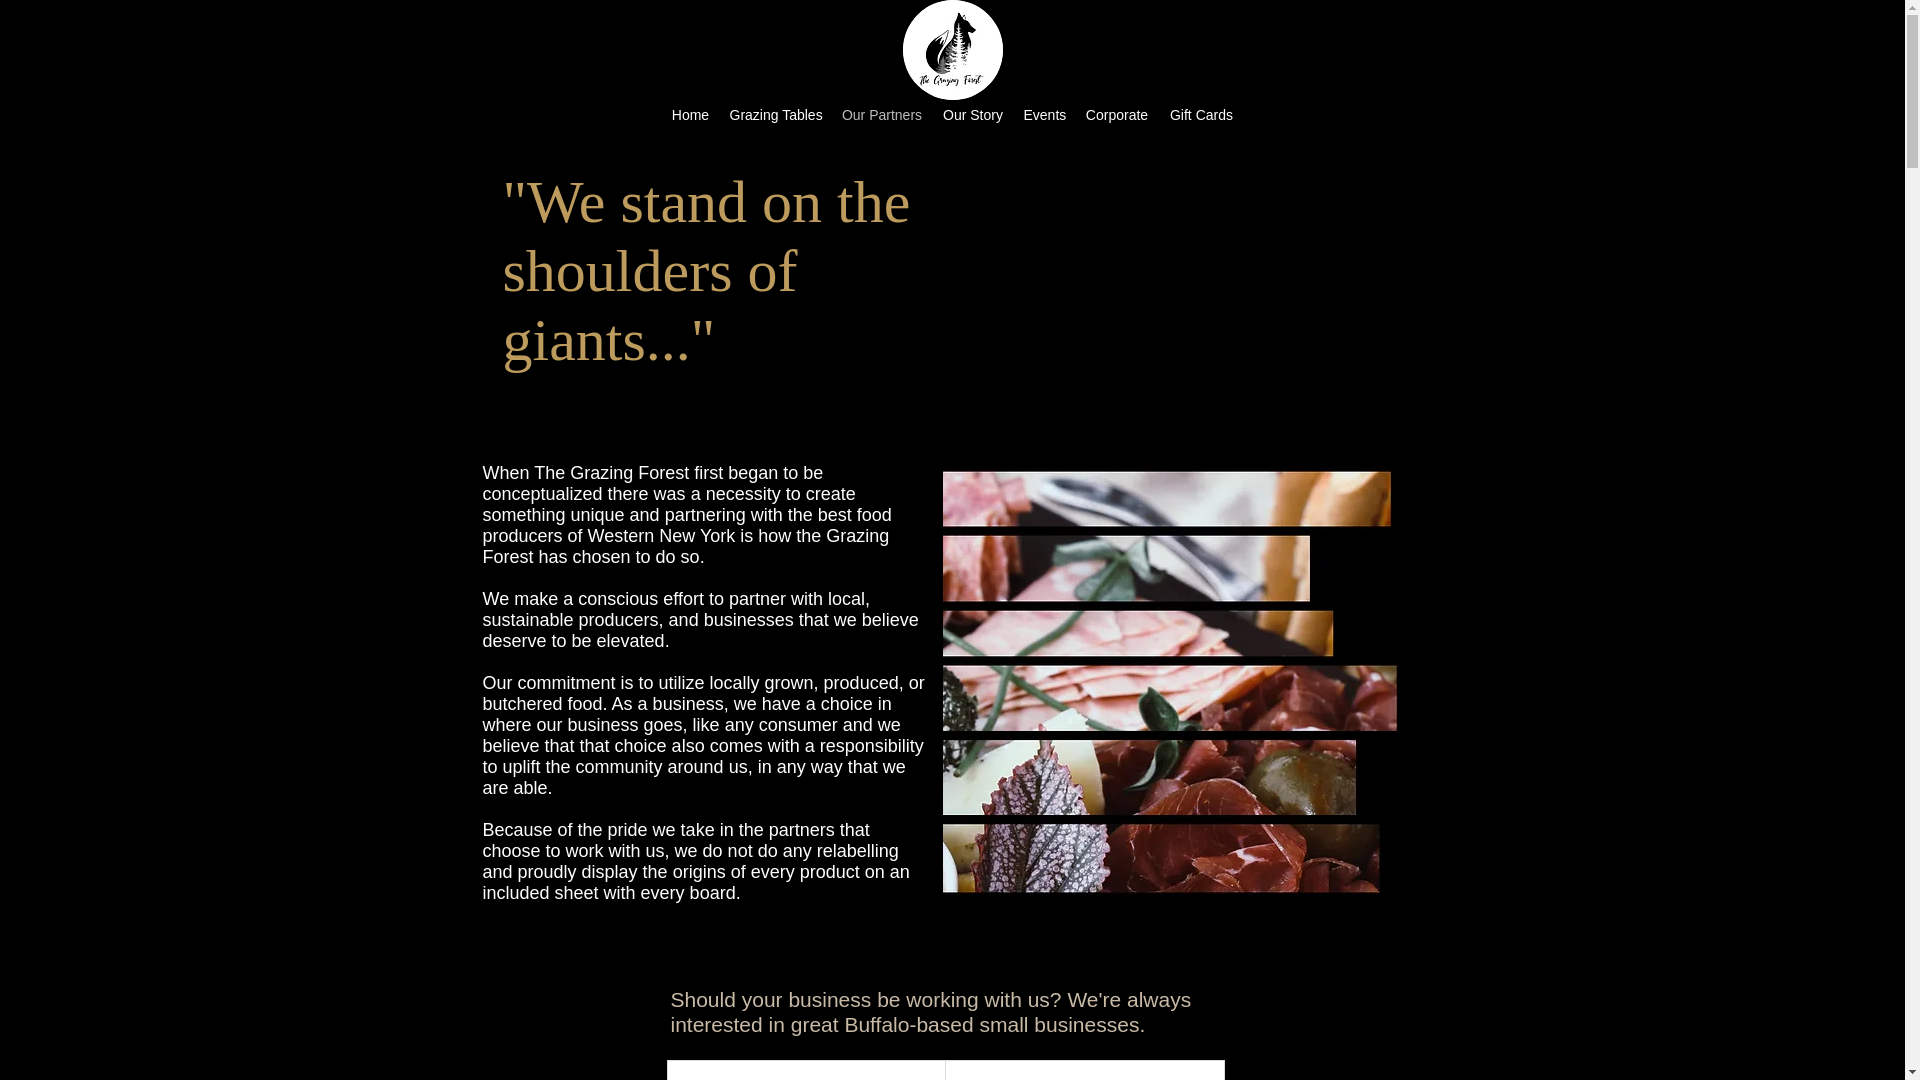 The image size is (1920, 1080). What do you see at coordinates (1044, 114) in the screenshot?
I see `Events` at bounding box center [1044, 114].